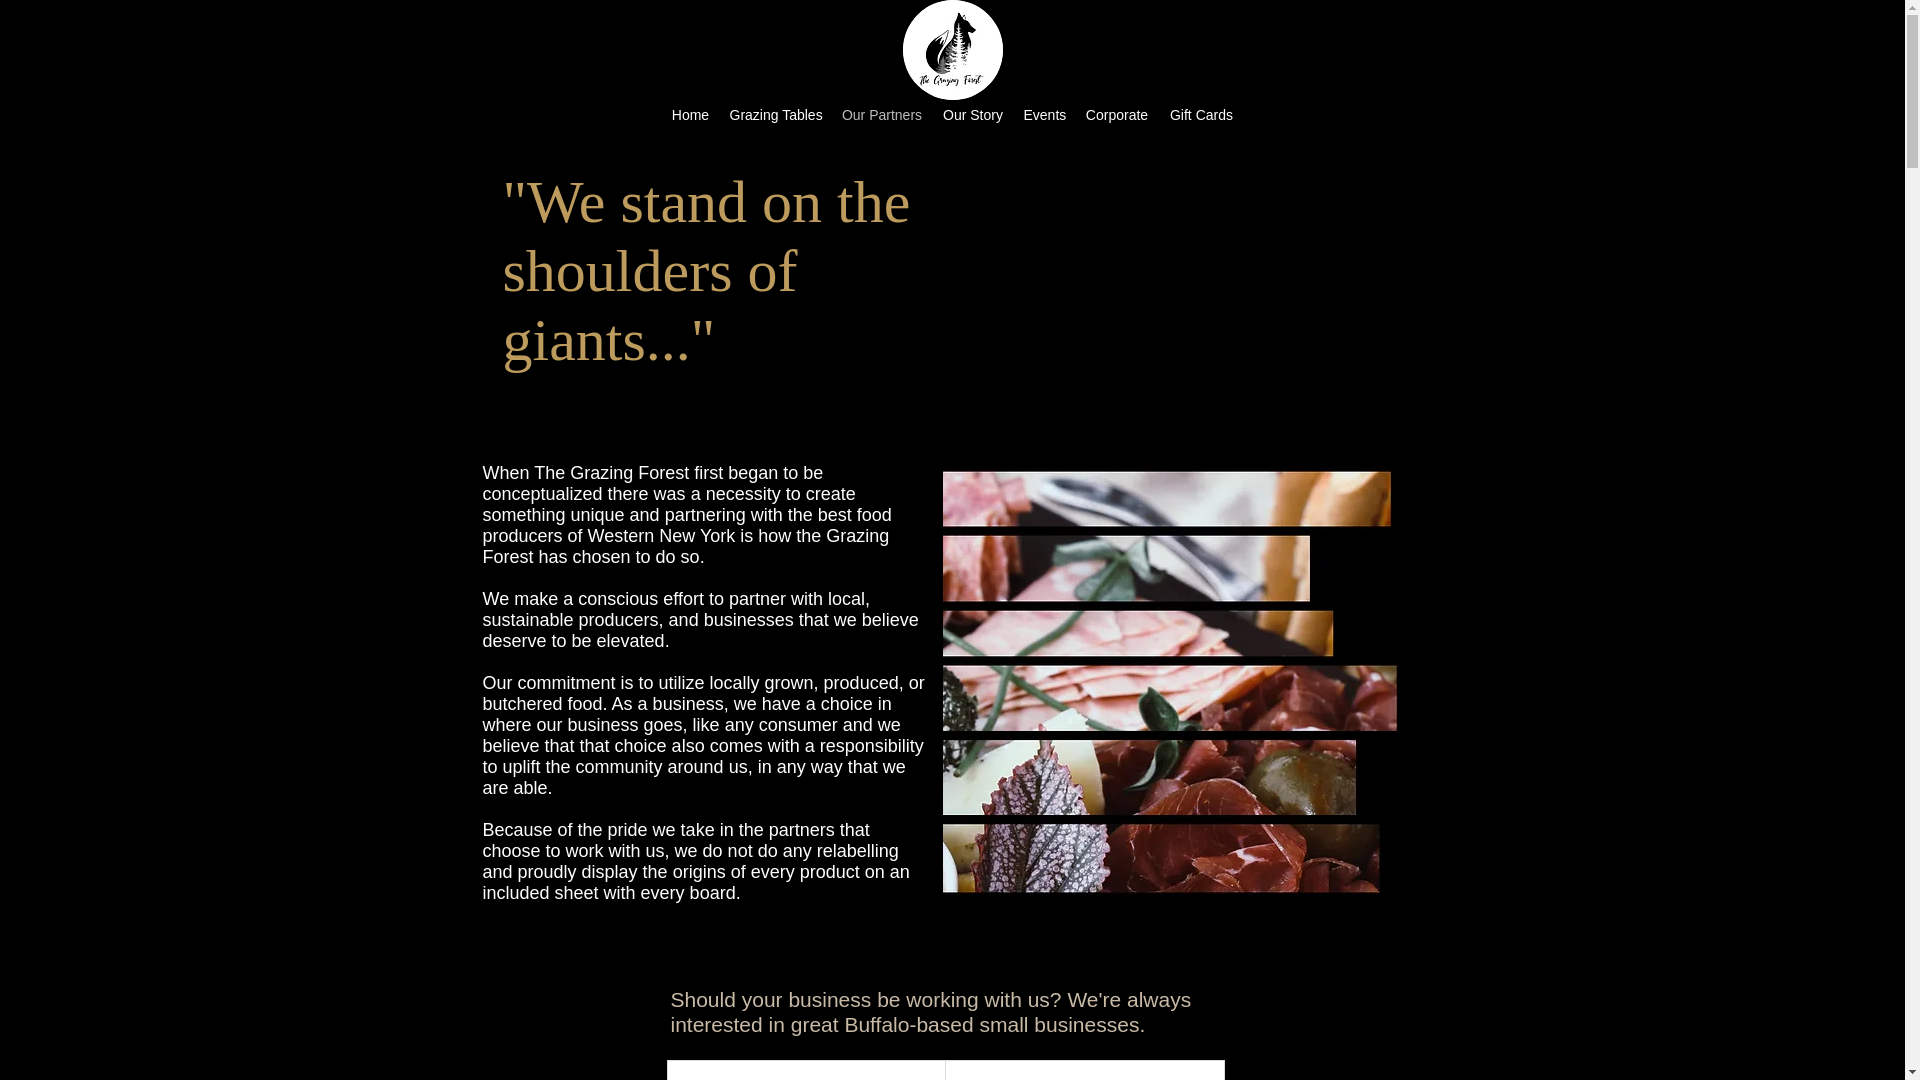 The image size is (1920, 1080). What do you see at coordinates (1044, 114) in the screenshot?
I see `Events` at bounding box center [1044, 114].